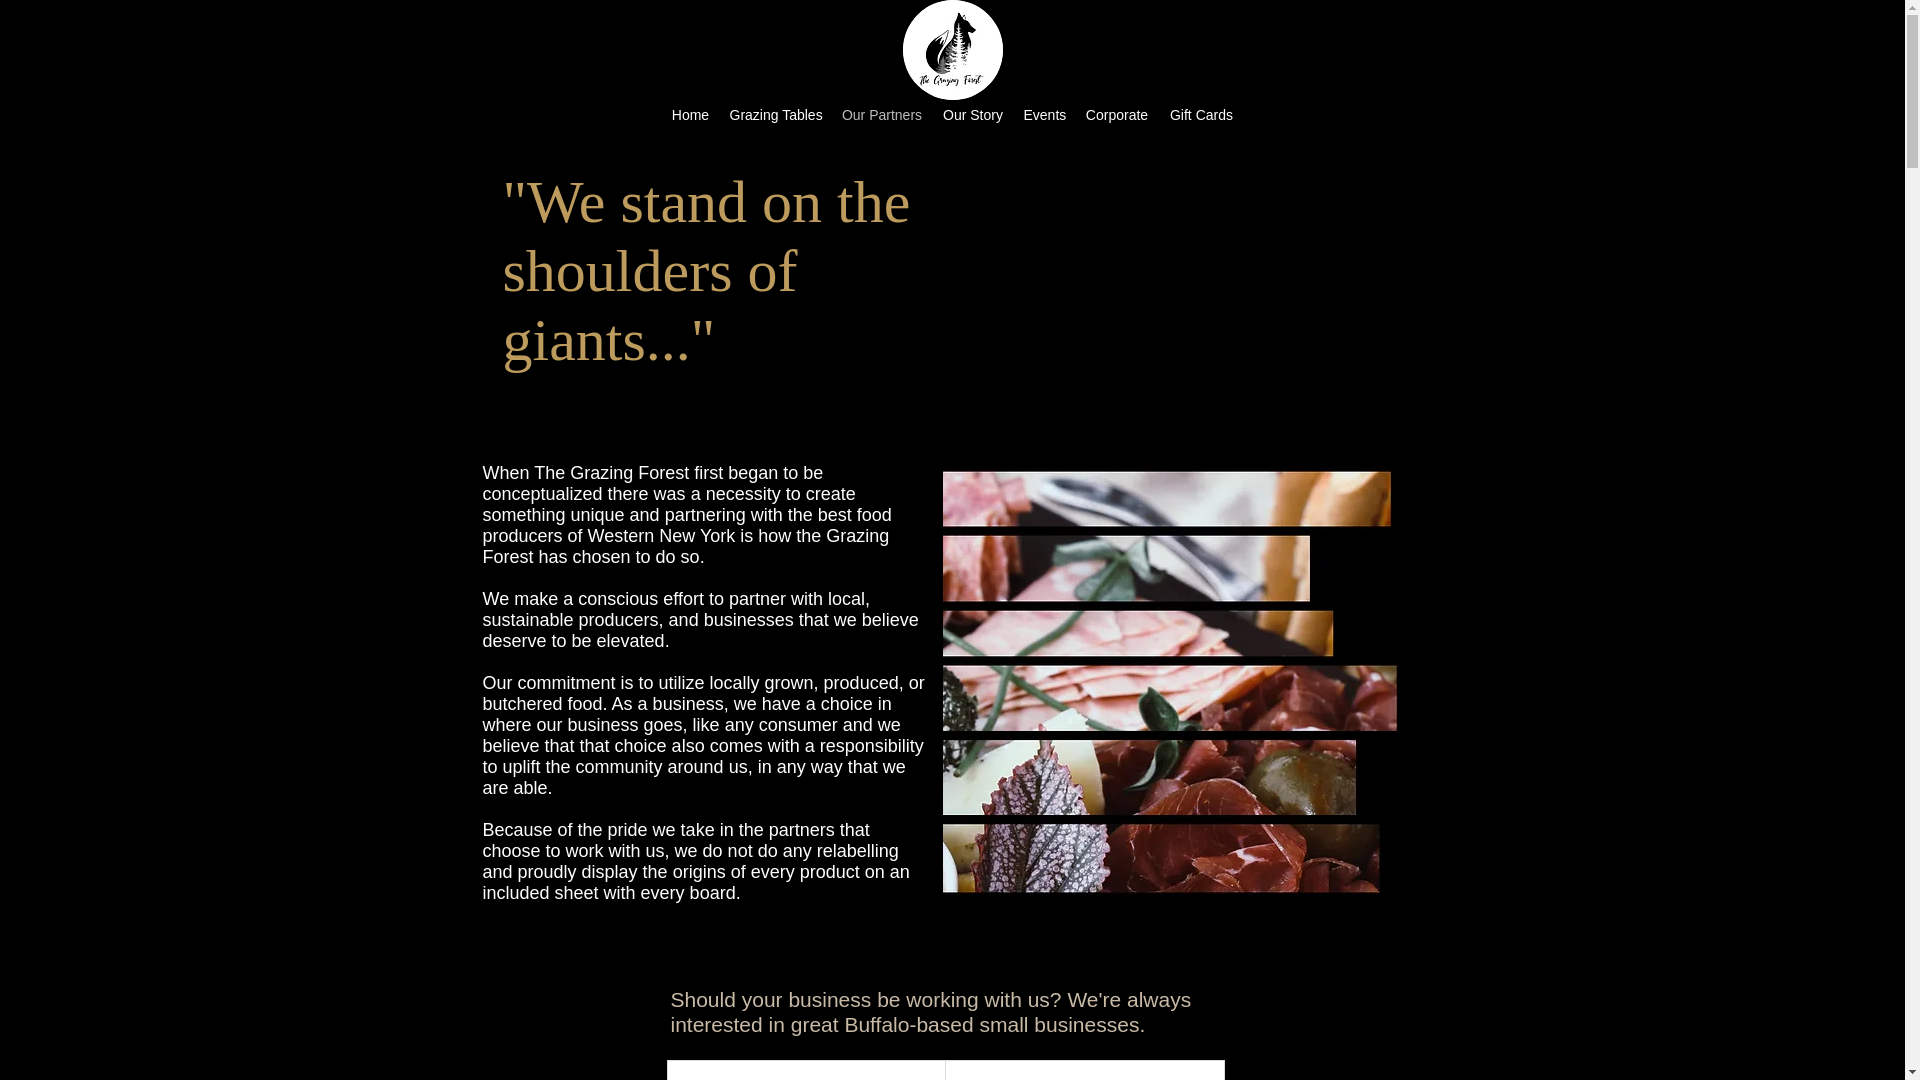 The image size is (1920, 1080). What do you see at coordinates (1044, 114) in the screenshot?
I see `Events` at bounding box center [1044, 114].